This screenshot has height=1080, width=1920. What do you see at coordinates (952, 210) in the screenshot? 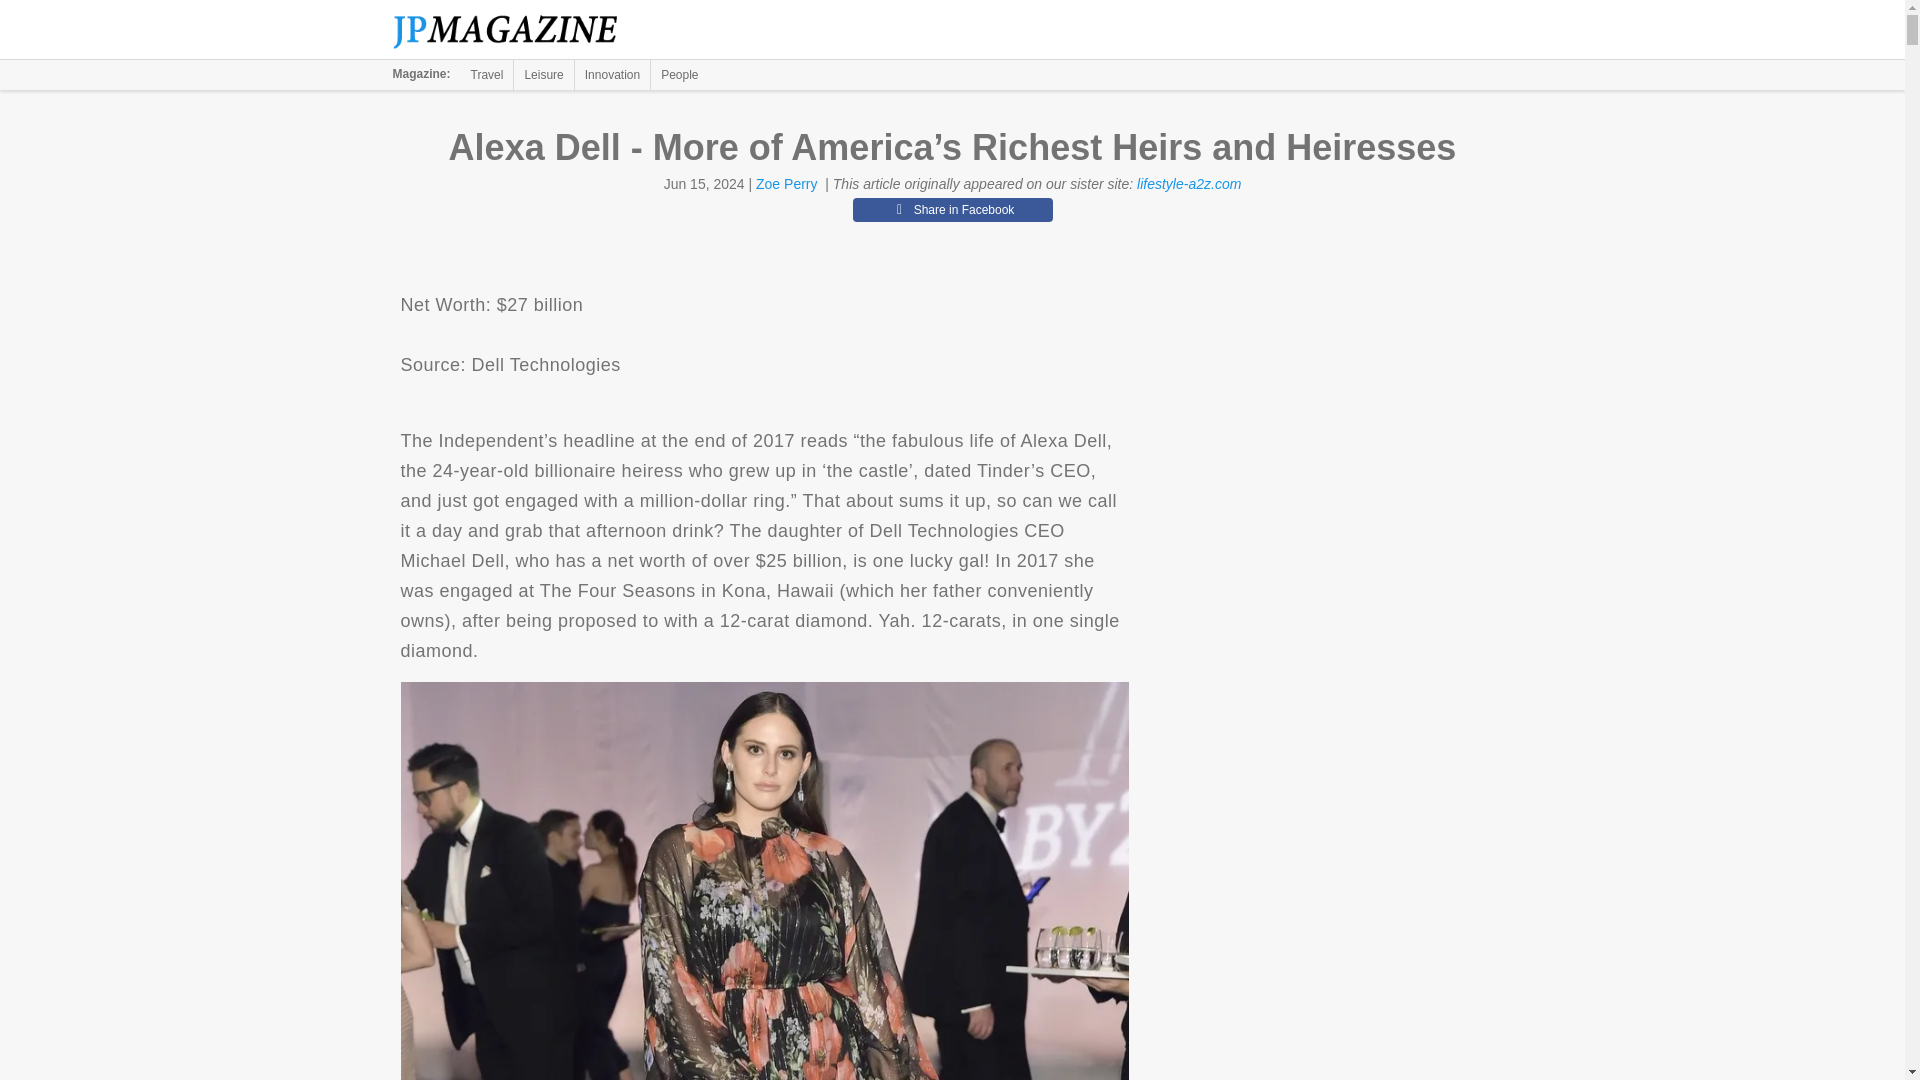
I see `Share in Facebook` at bounding box center [952, 210].